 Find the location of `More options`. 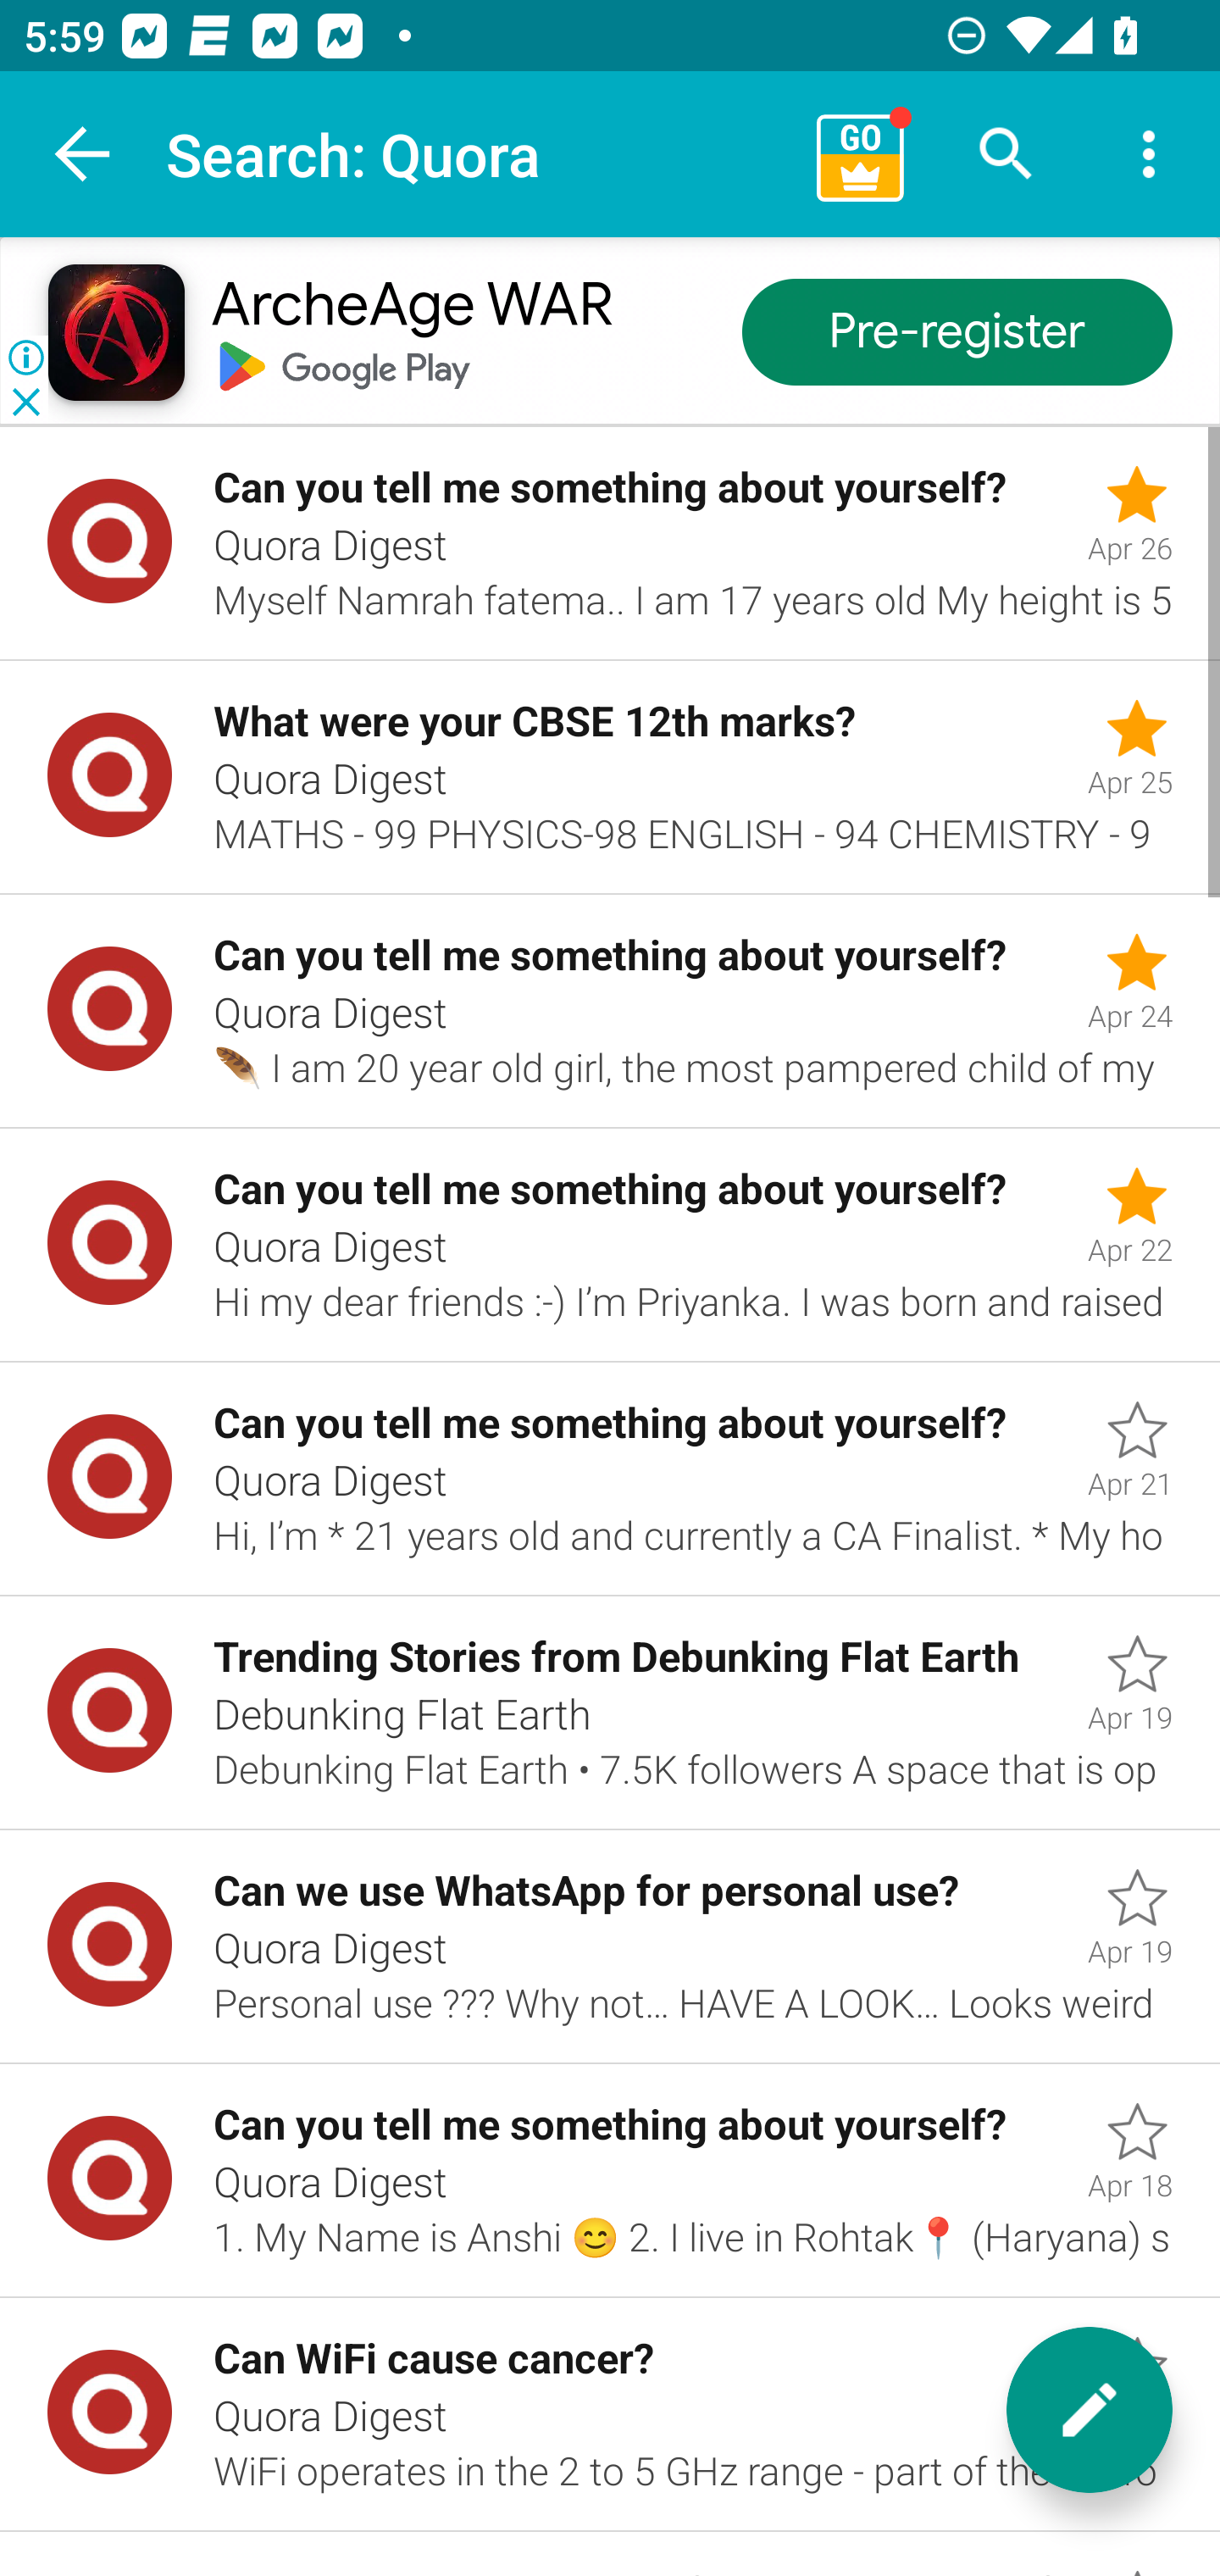

More options is located at coordinates (1149, 154).